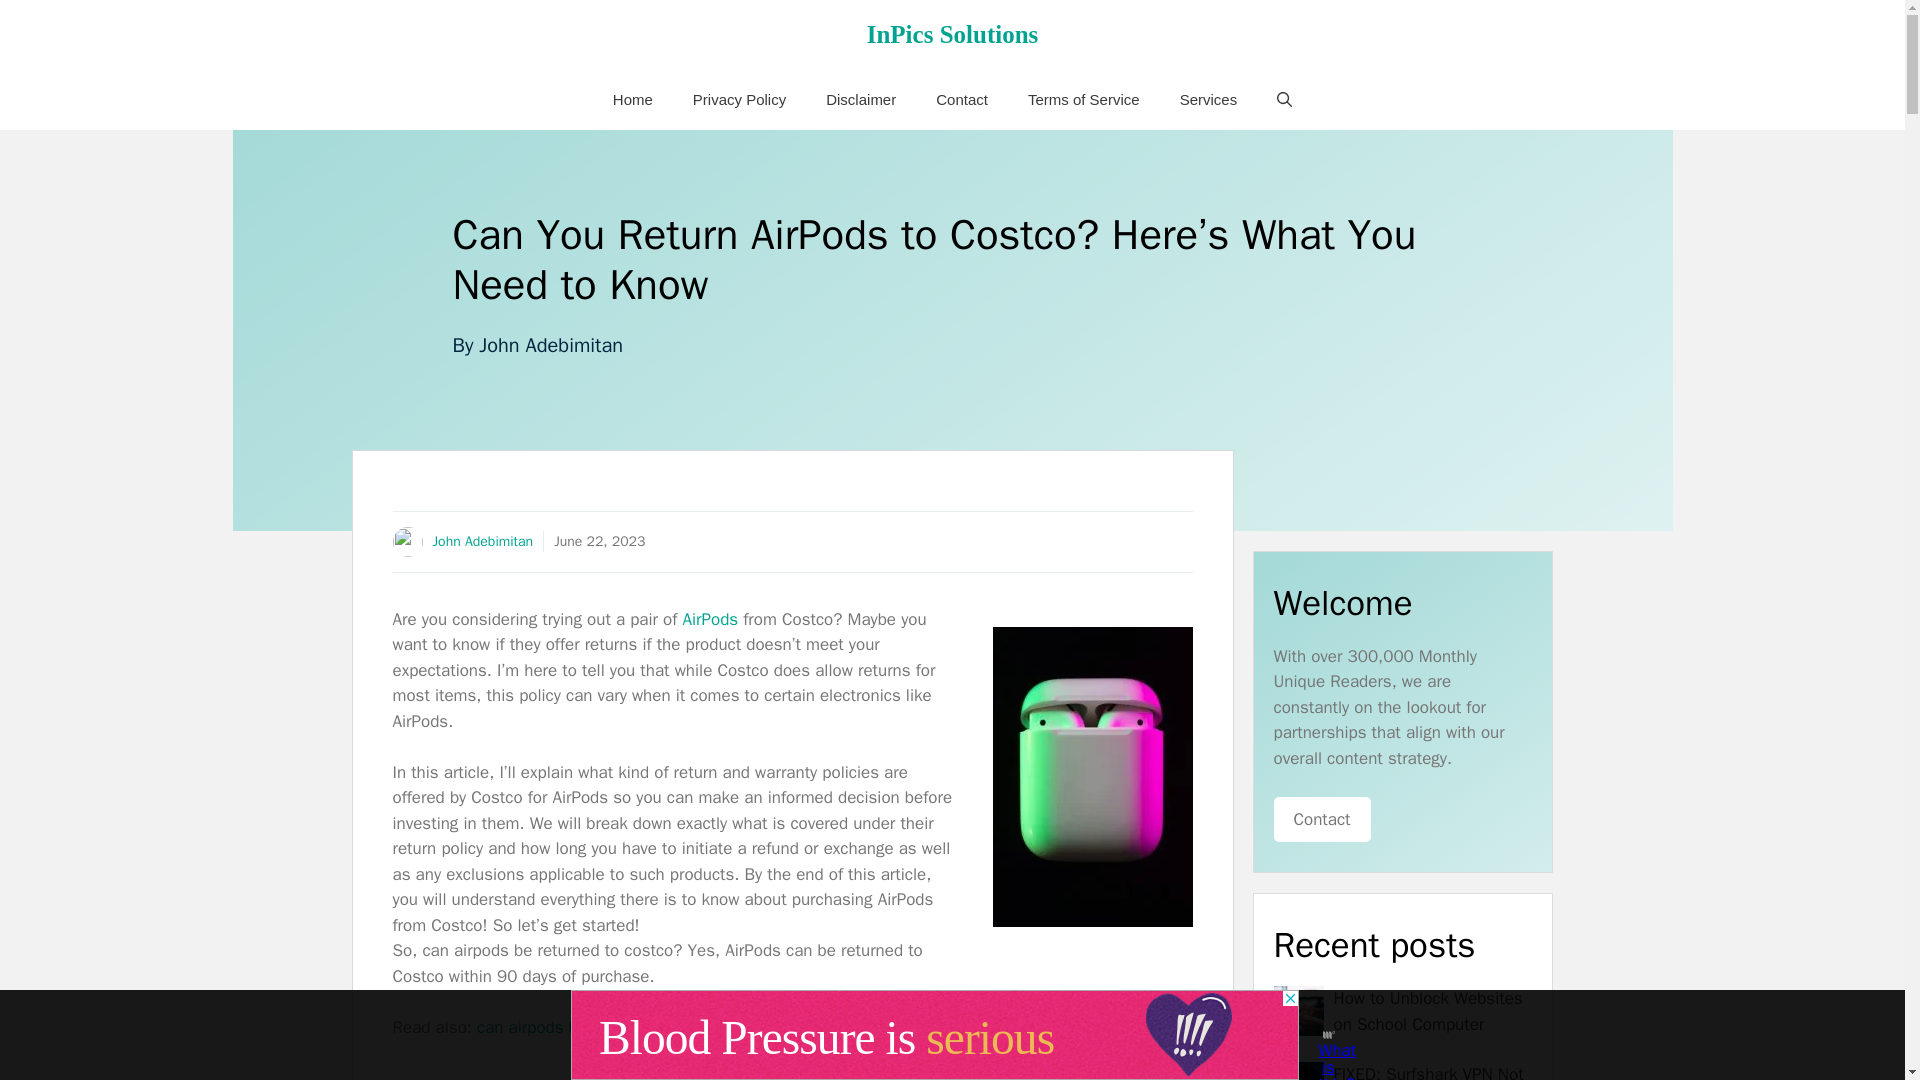 The height and width of the screenshot is (1080, 1920). Describe the element at coordinates (709, 619) in the screenshot. I see `AirPods` at that location.